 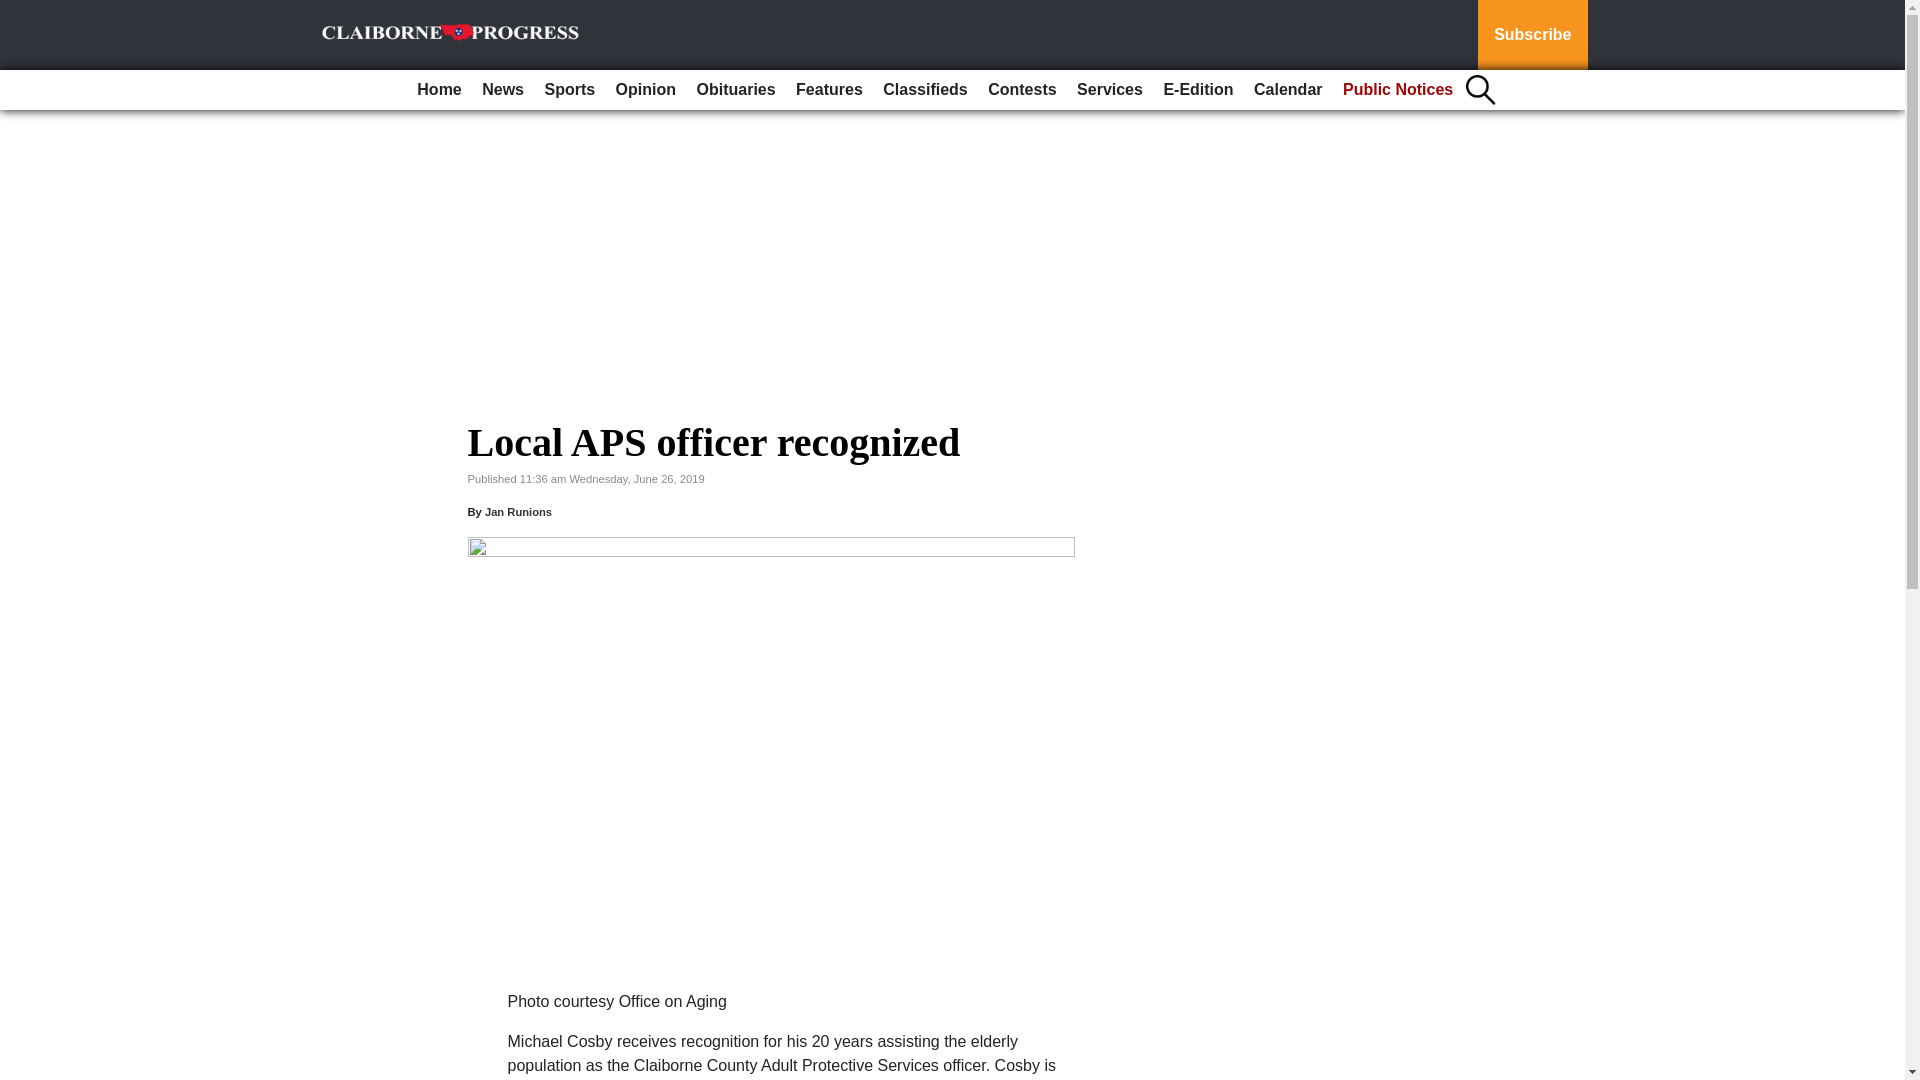 I want to click on Jan Runions, so click(x=518, y=512).